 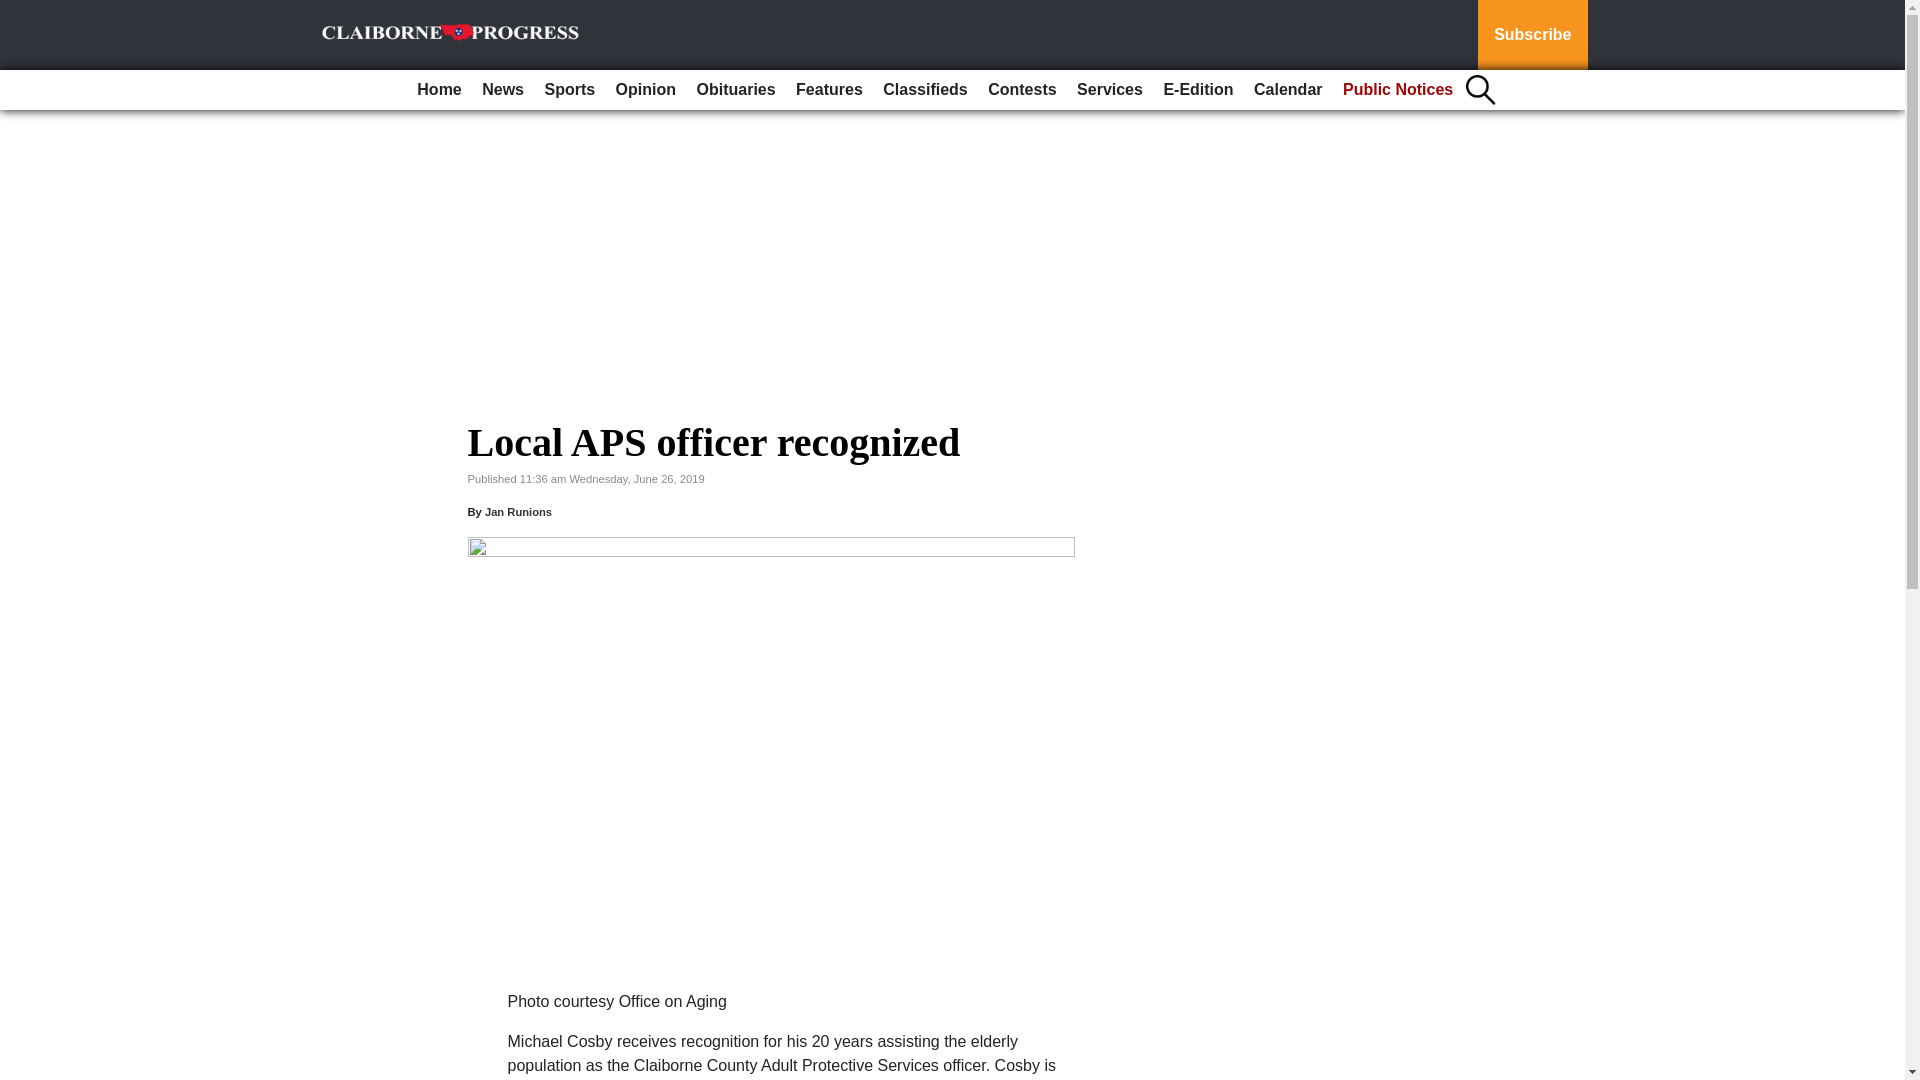 I want to click on Jan Runions, so click(x=518, y=512).